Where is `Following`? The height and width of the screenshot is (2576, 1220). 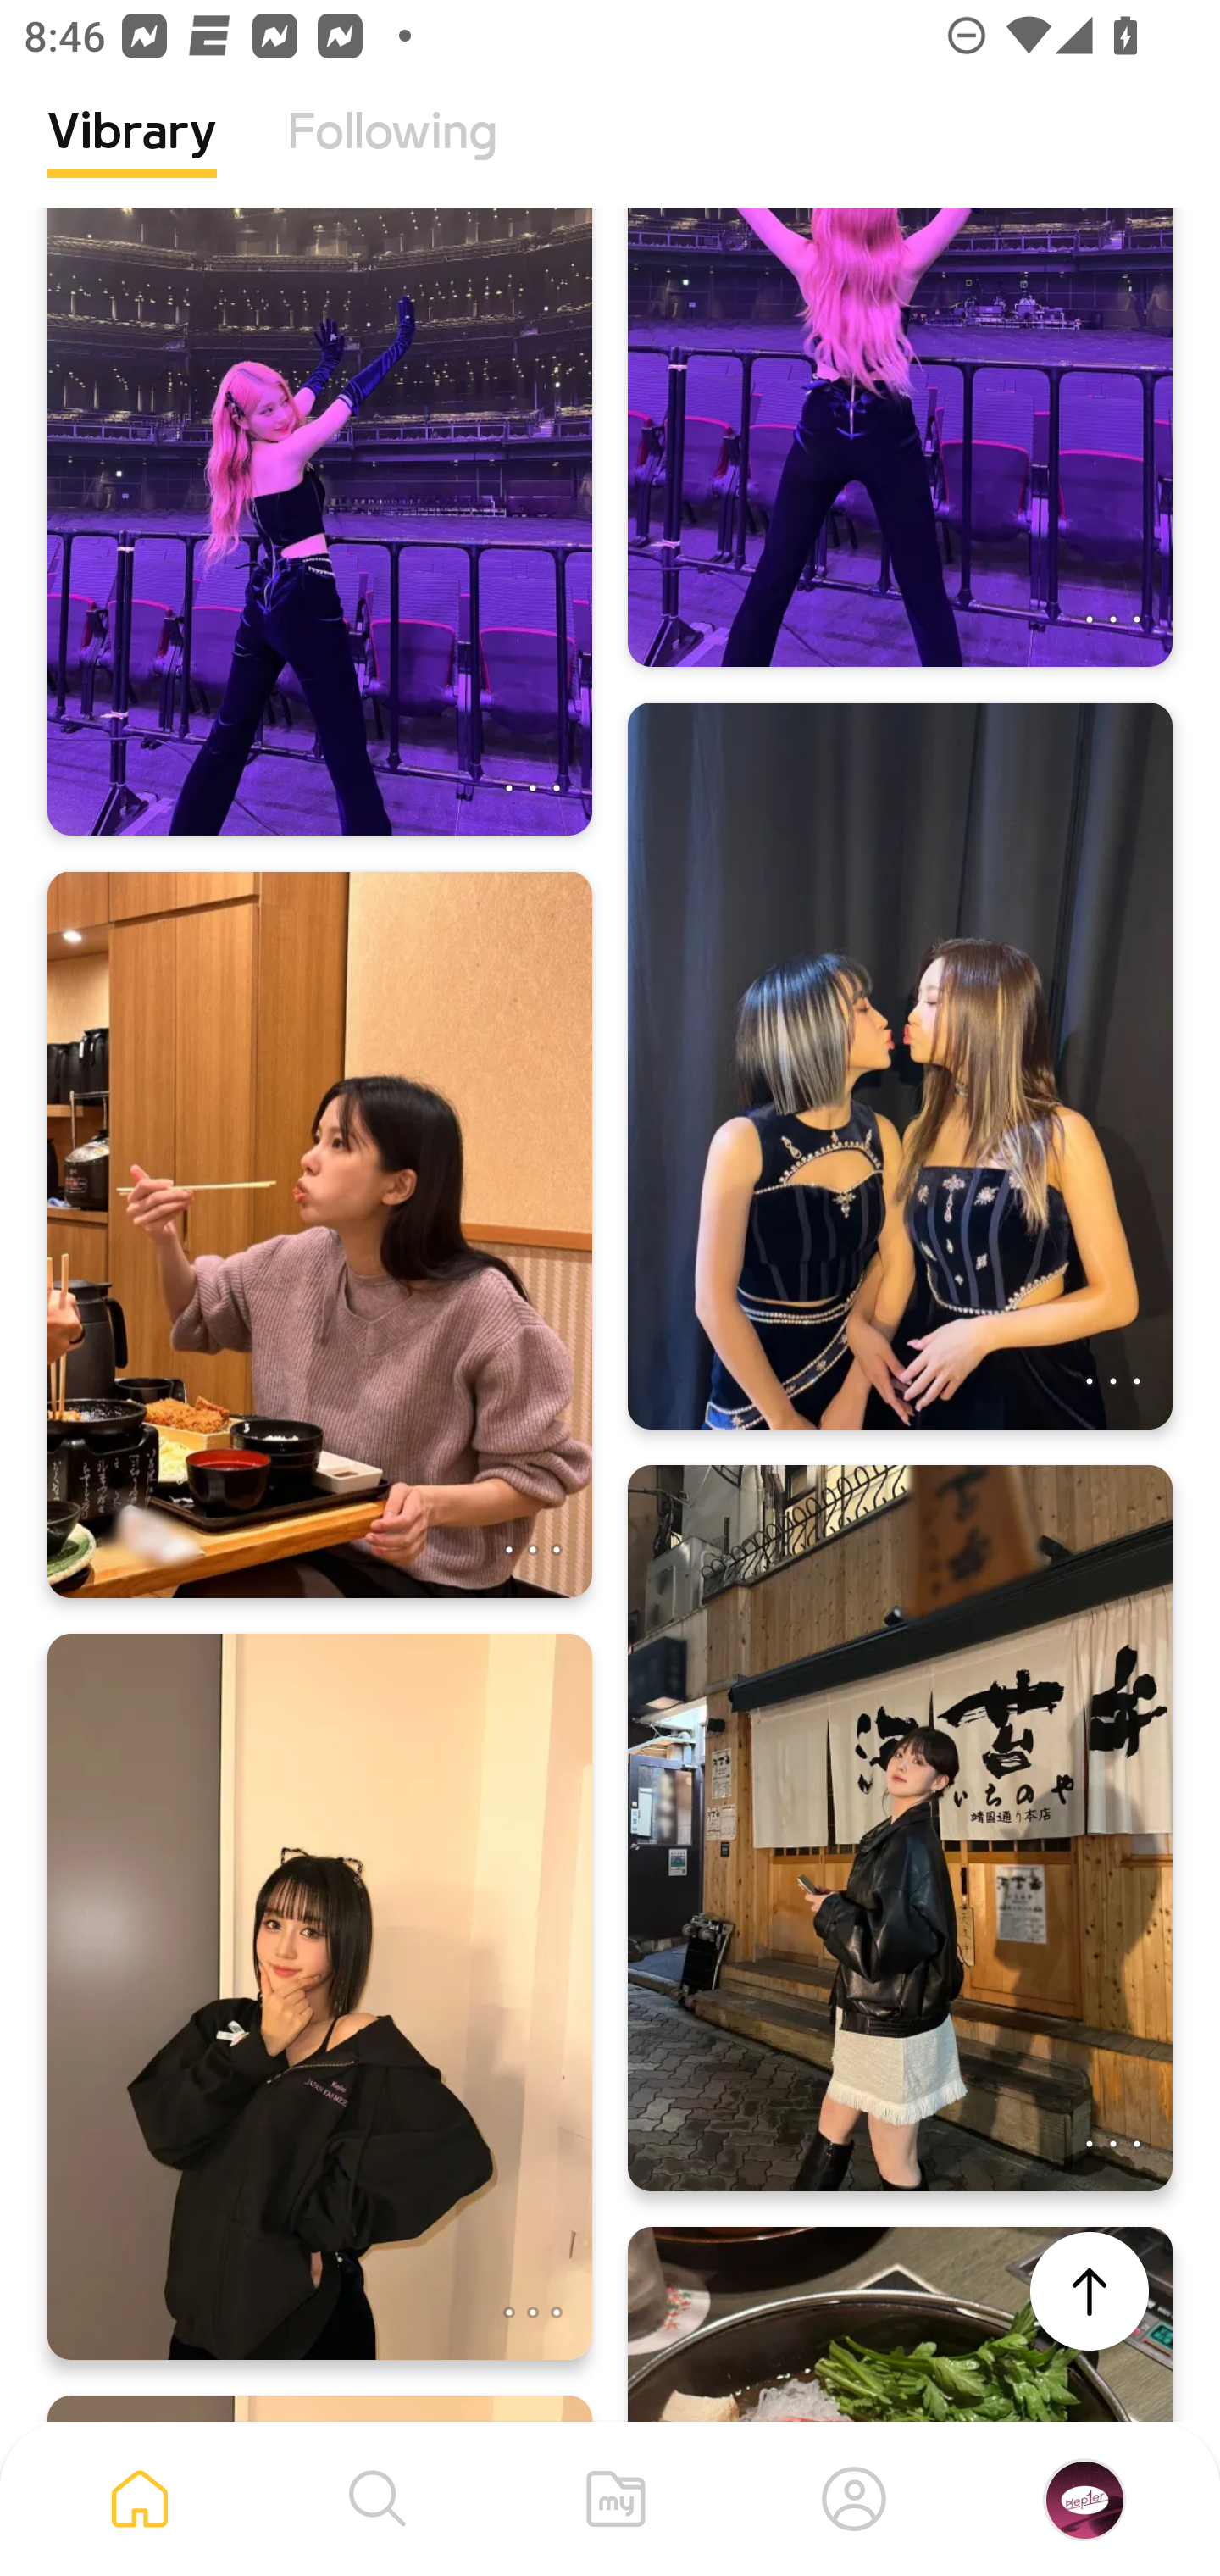 Following is located at coordinates (392, 157).